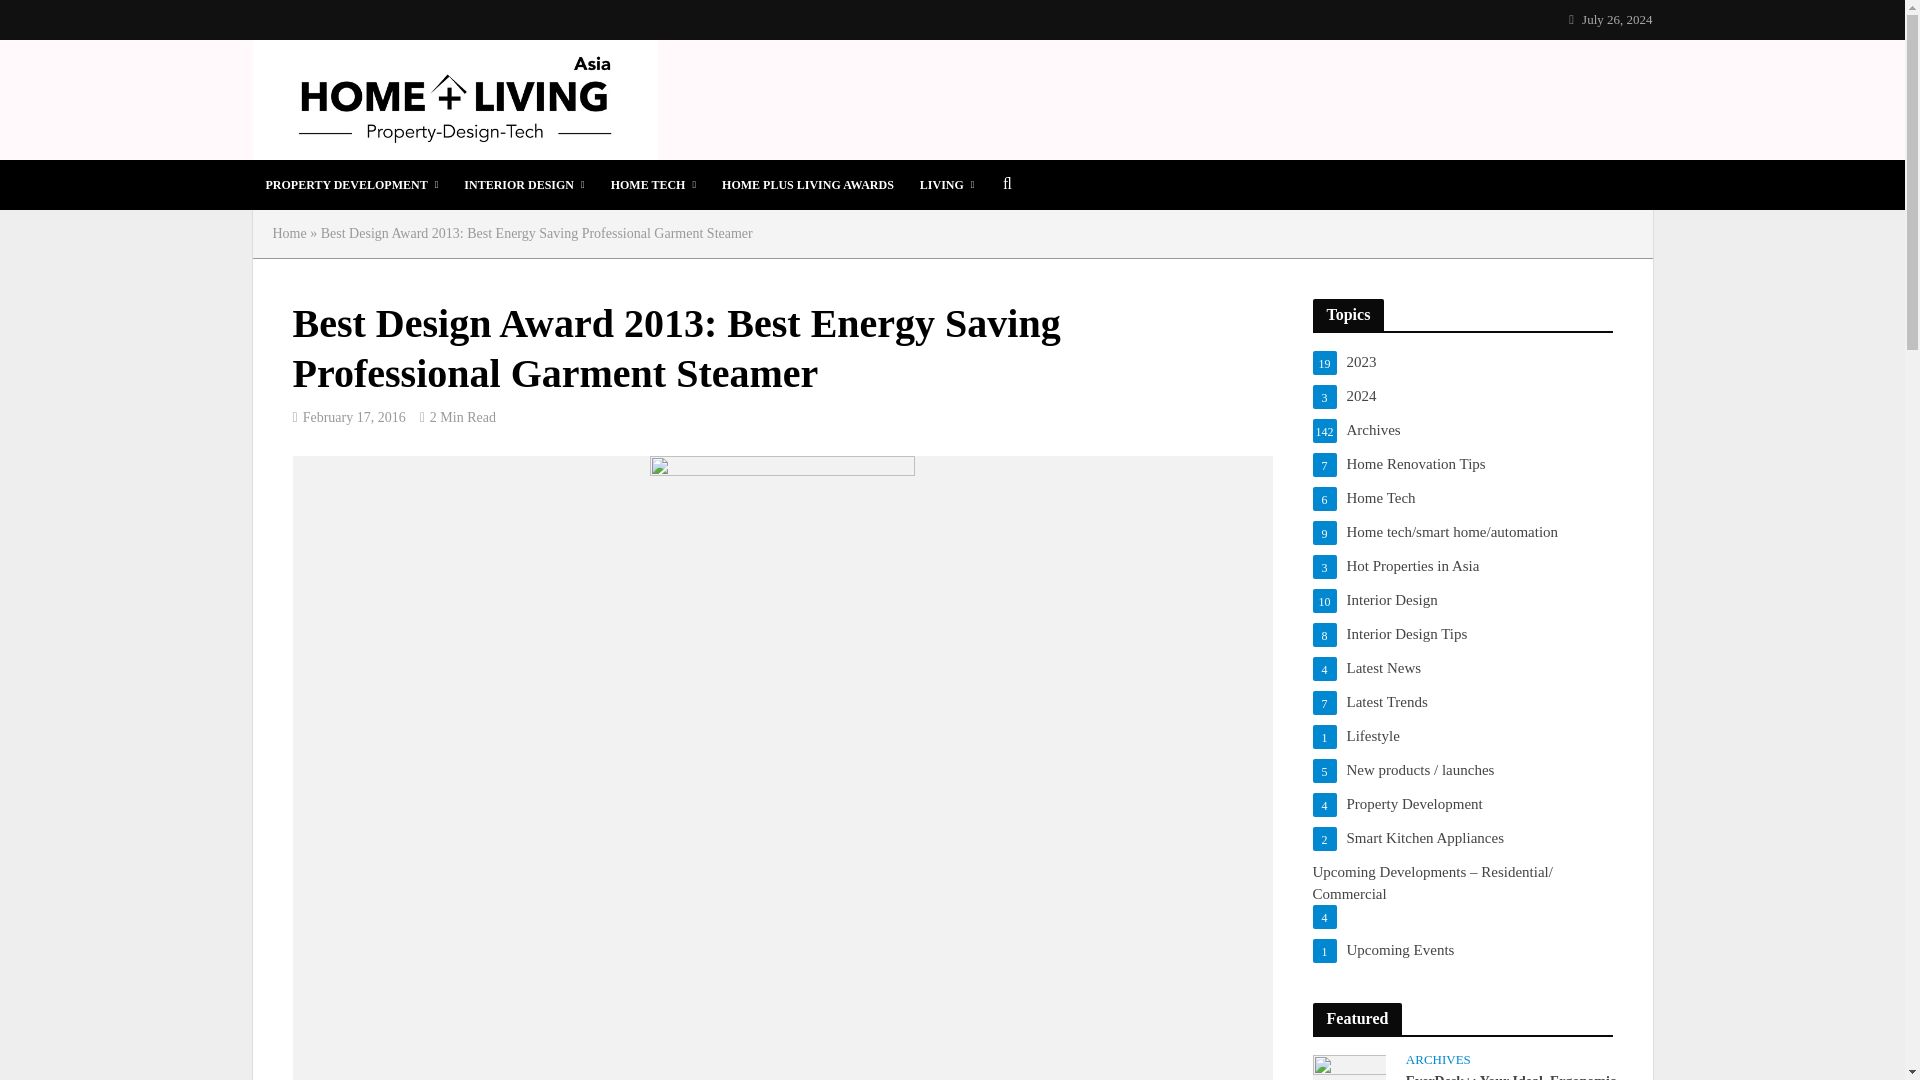 The width and height of the screenshot is (1920, 1080). Describe the element at coordinates (524, 184) in the screenshot. I see `INTERIOR DESIGN` at that location.